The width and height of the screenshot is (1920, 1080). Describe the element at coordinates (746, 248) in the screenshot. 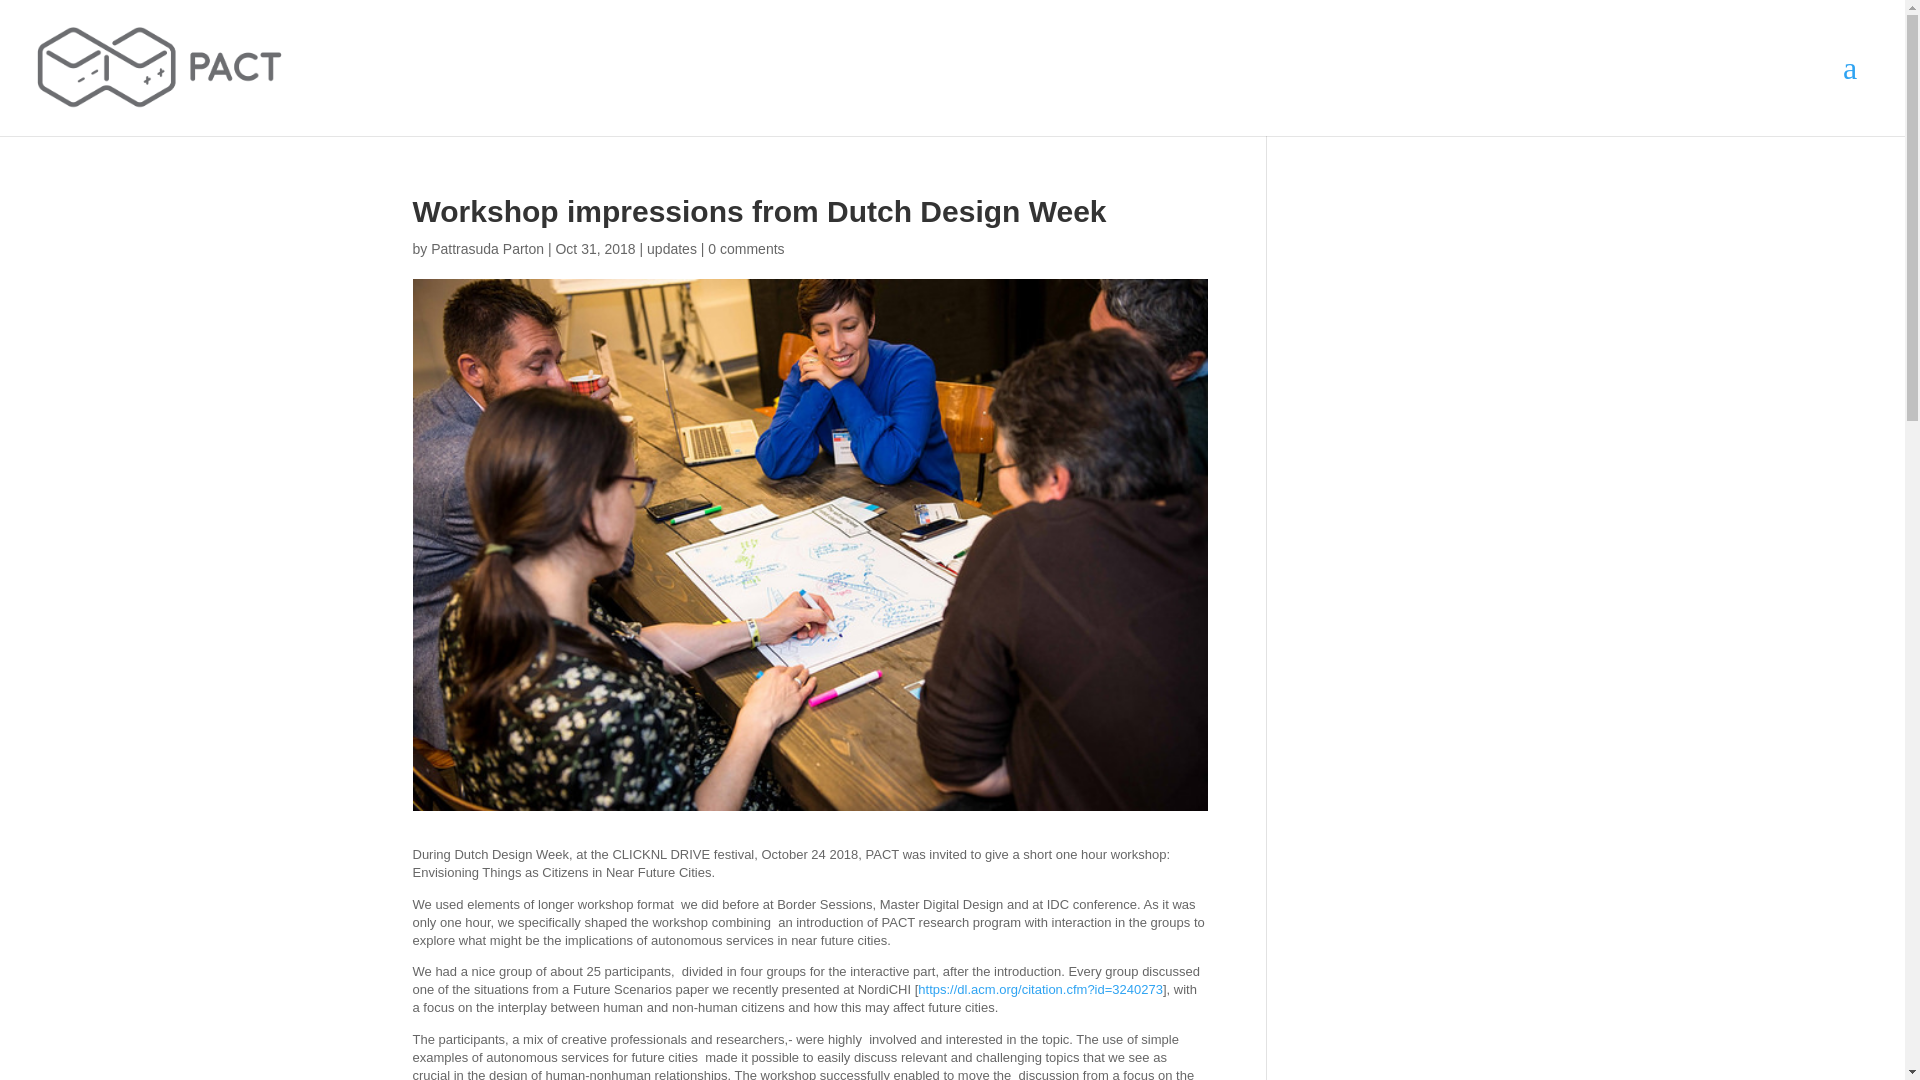

I see `0 comments` at that location.